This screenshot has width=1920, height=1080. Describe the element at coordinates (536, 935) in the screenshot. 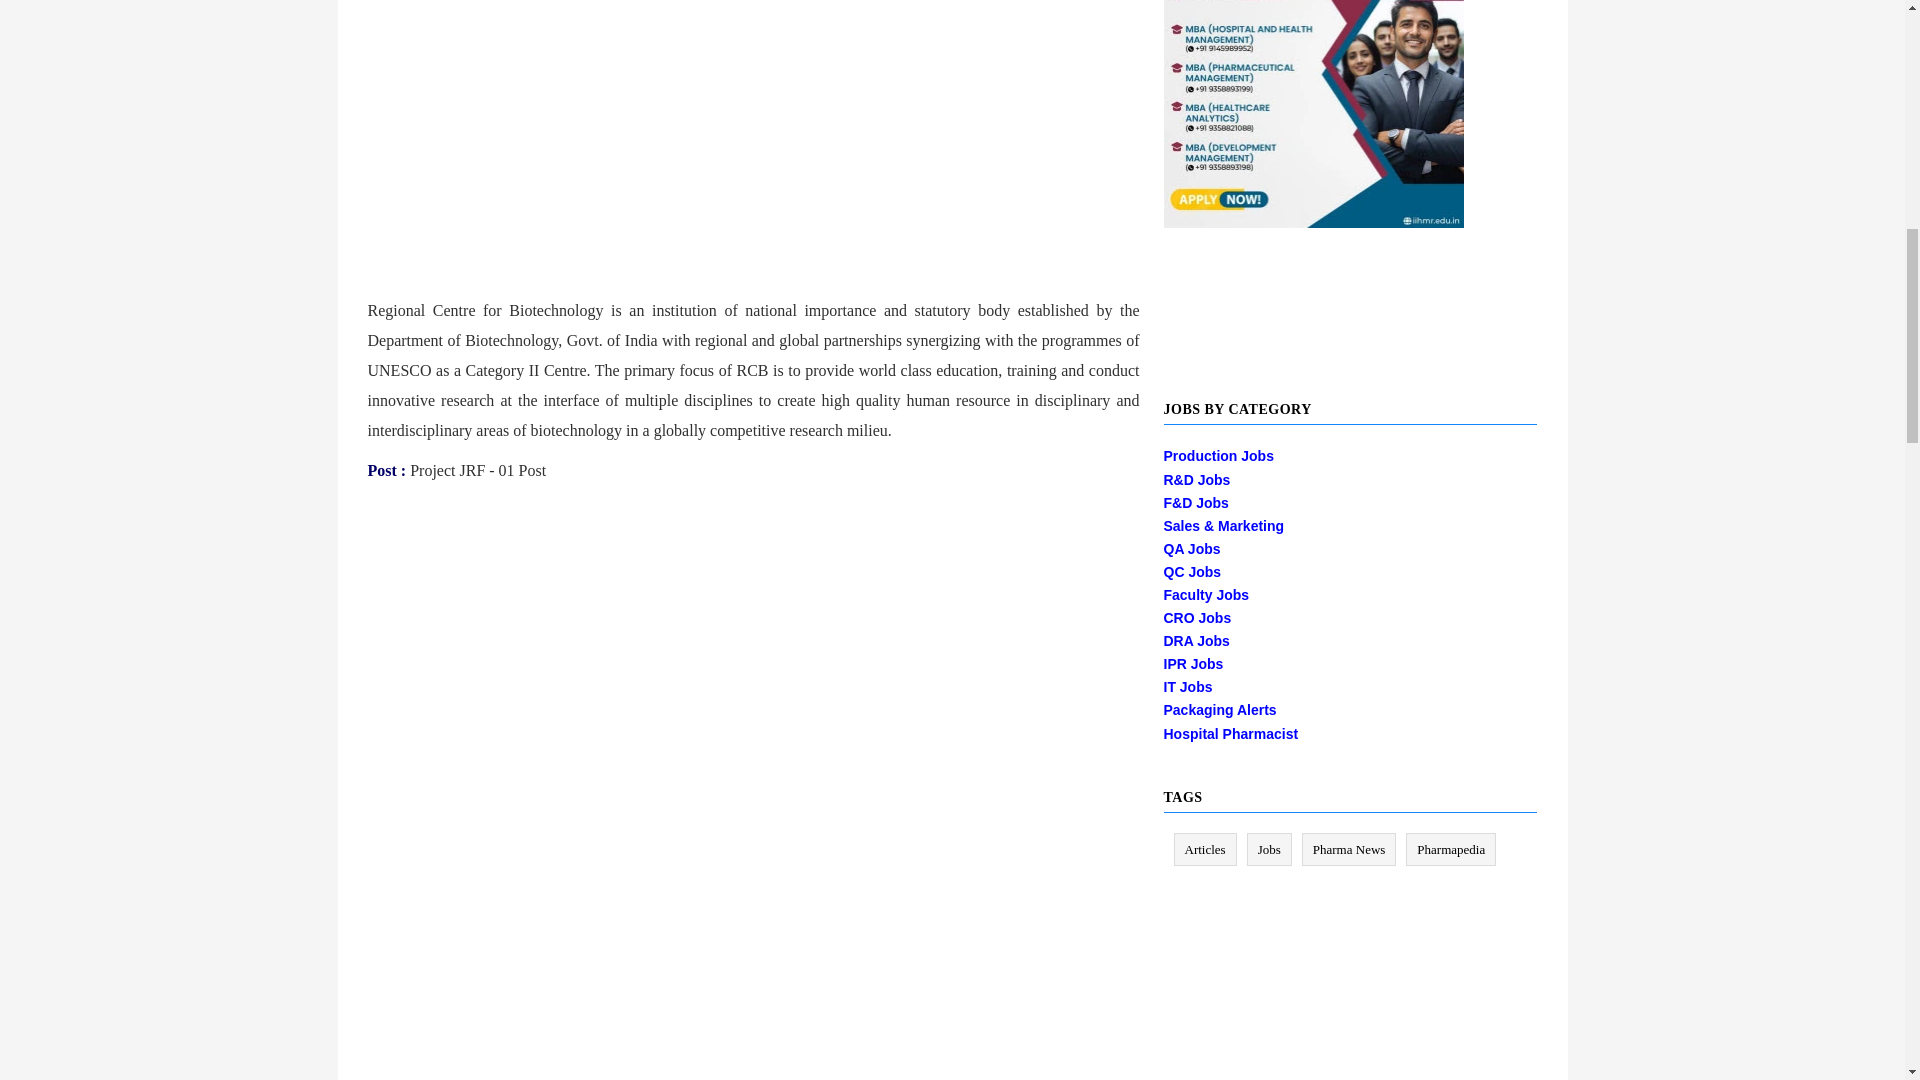

I see `Advertisement` at that location.